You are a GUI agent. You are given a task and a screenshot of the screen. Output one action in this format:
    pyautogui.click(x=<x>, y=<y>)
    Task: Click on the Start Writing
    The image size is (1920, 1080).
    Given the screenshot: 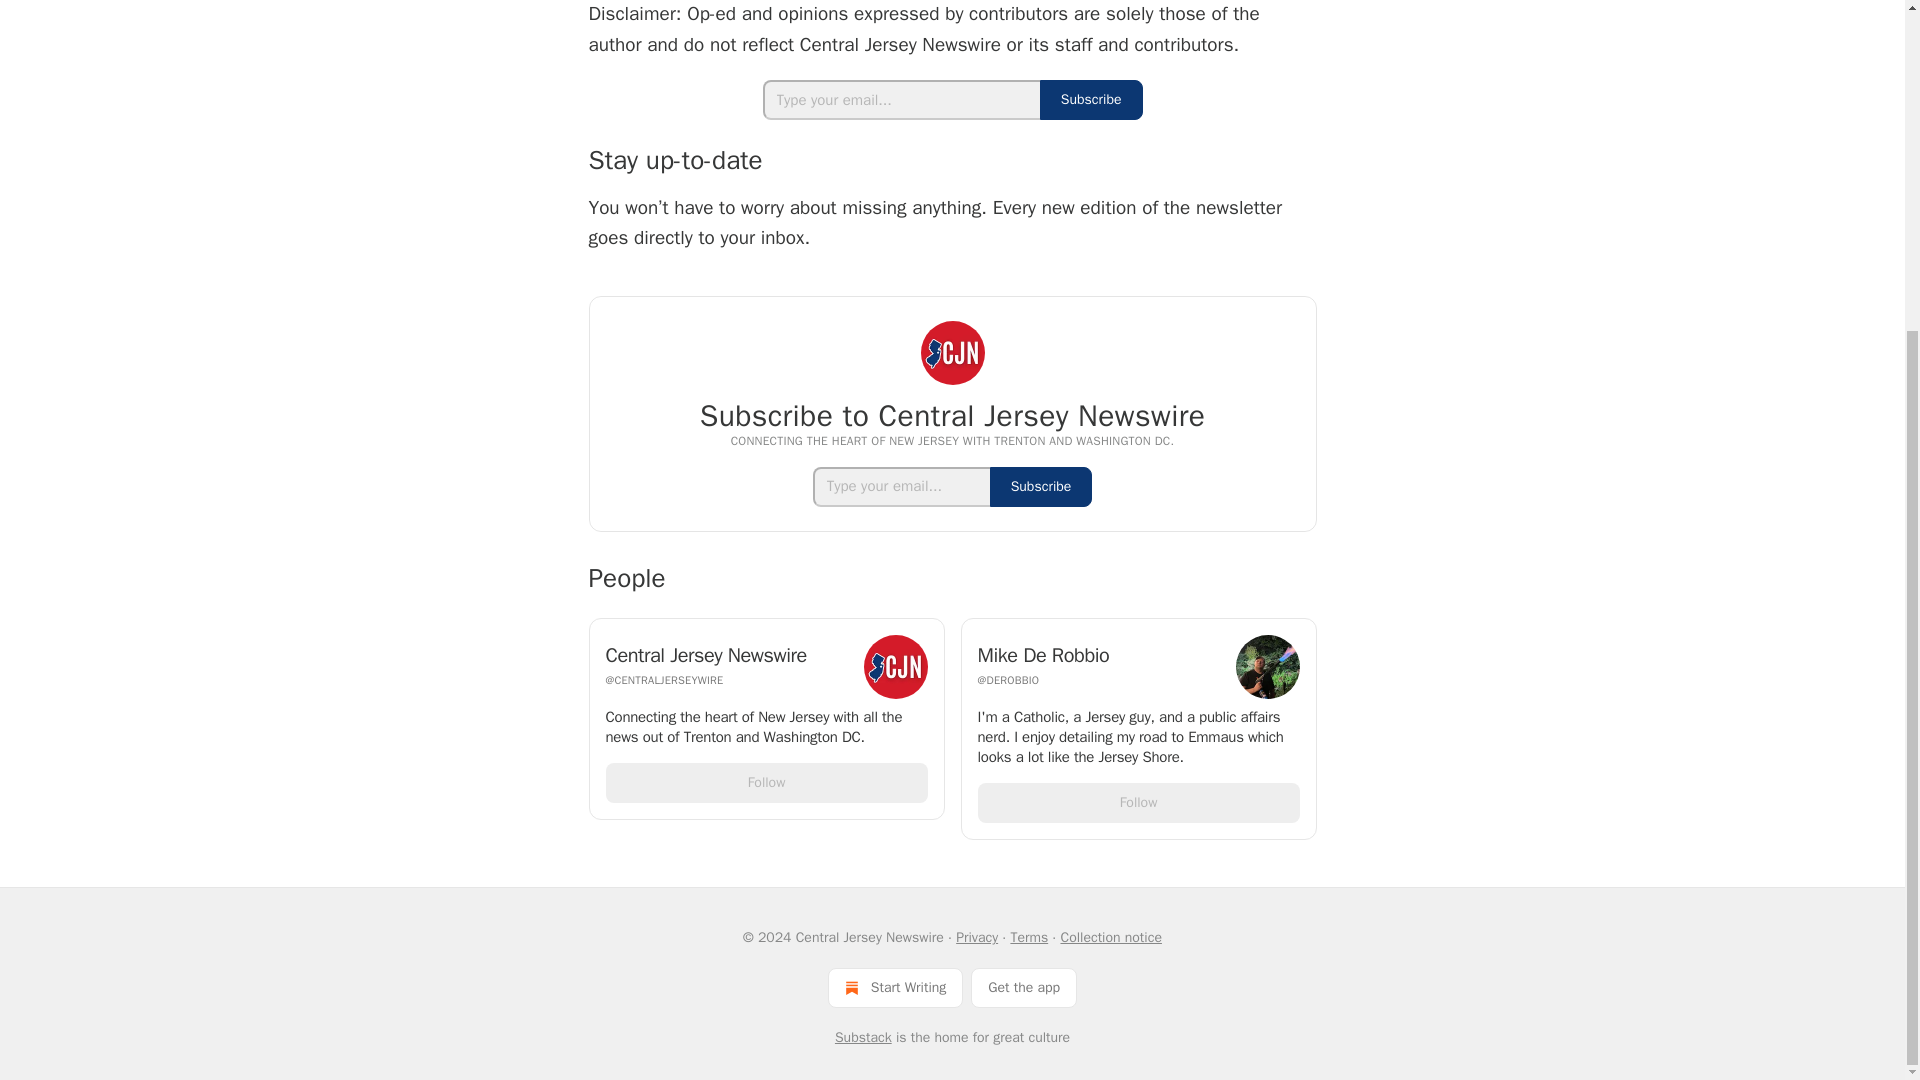 What is the action you would take?
    pyautogui.click(x=895, y=987)
    